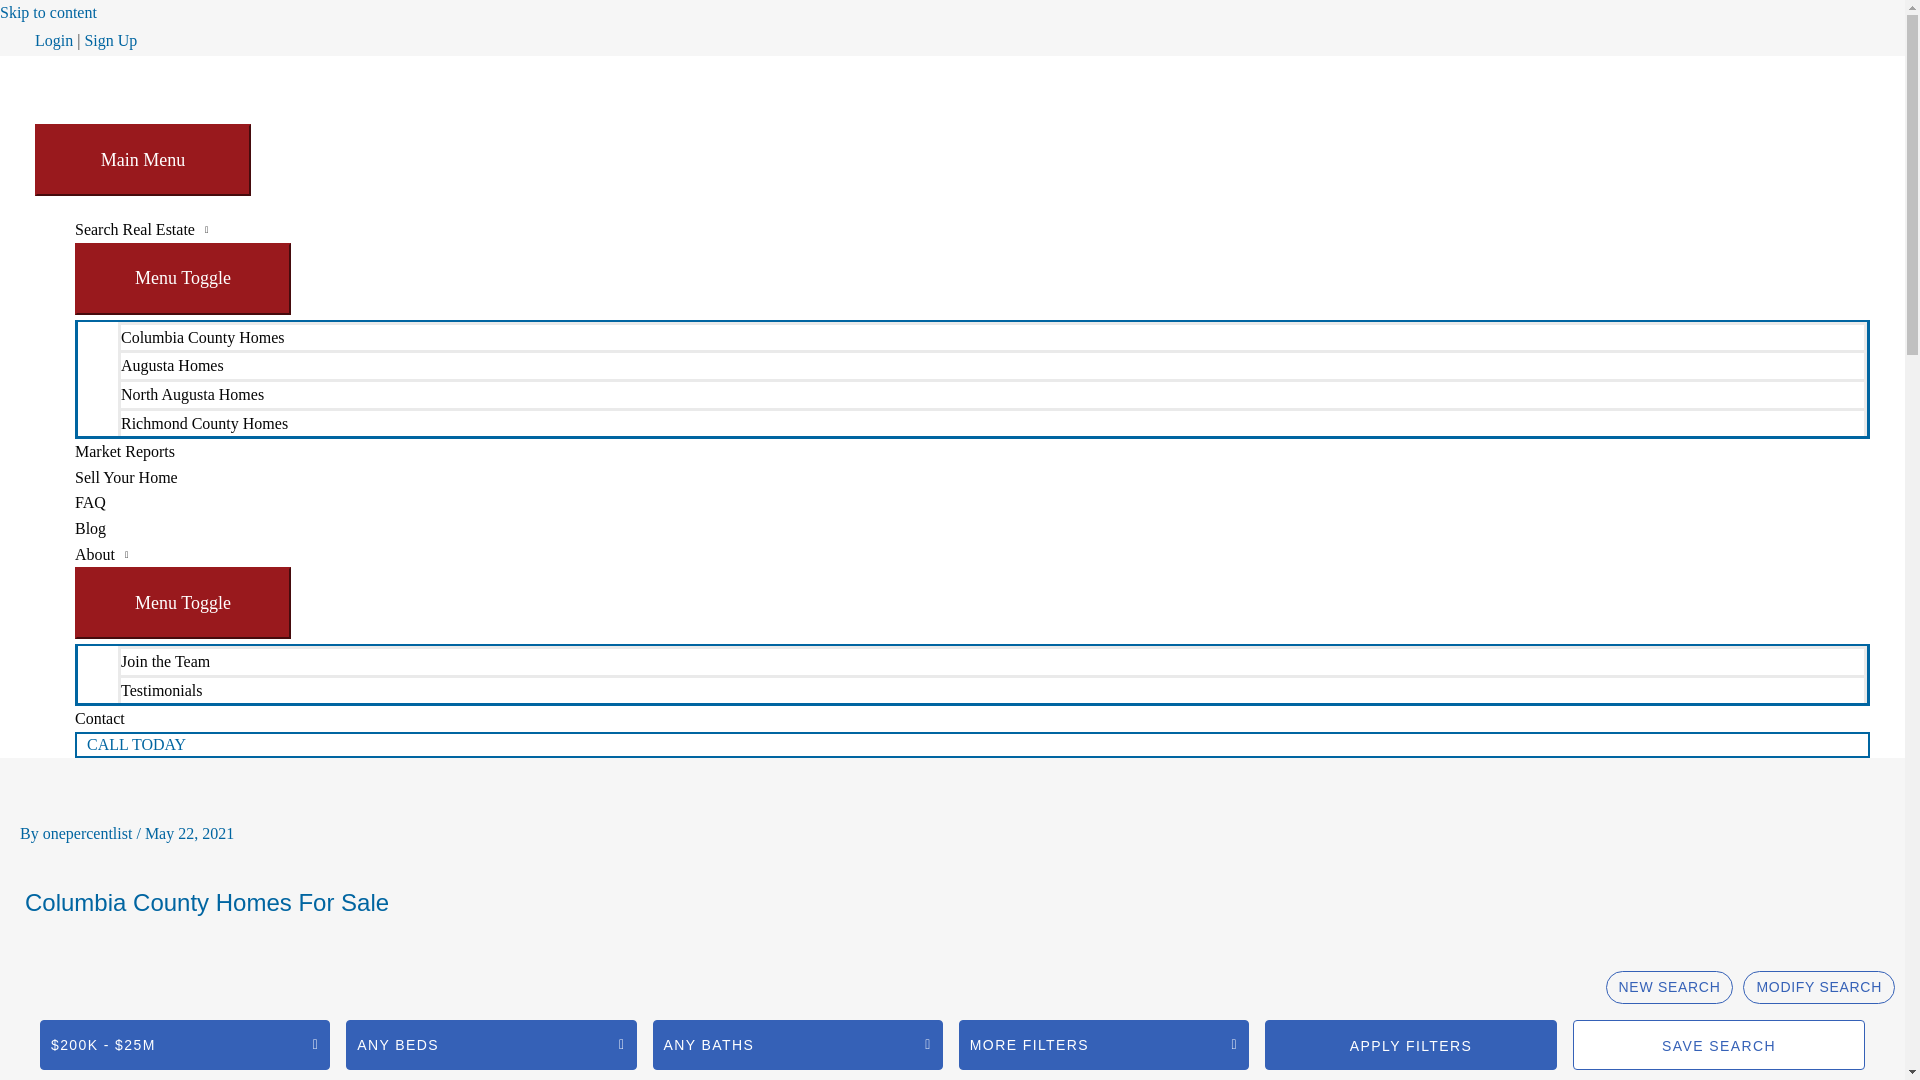  What do you see at coordinates (798, 1045) in the screenshot?
I see `ANY BATHS` at bounding box center [798, 1045].